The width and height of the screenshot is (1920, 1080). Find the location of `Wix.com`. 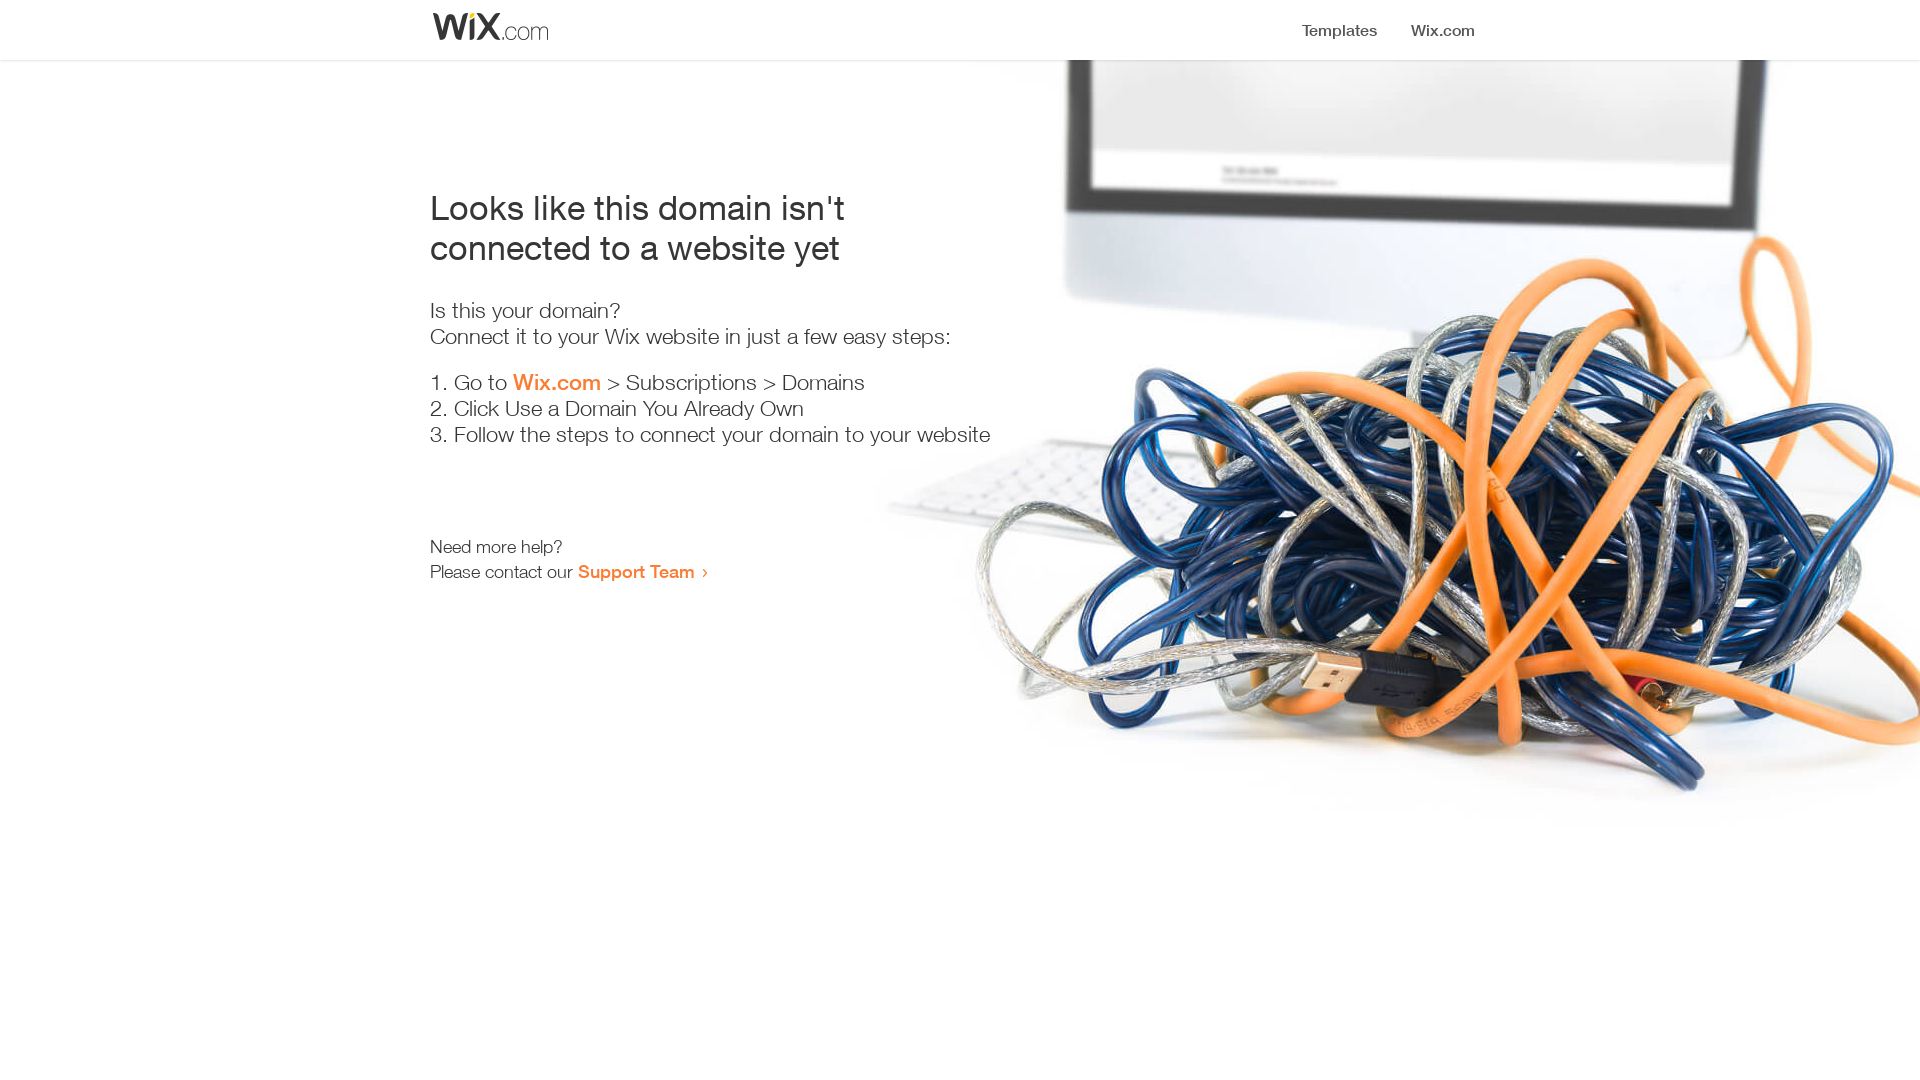

Wix.com is located at coordinates (557, 382).